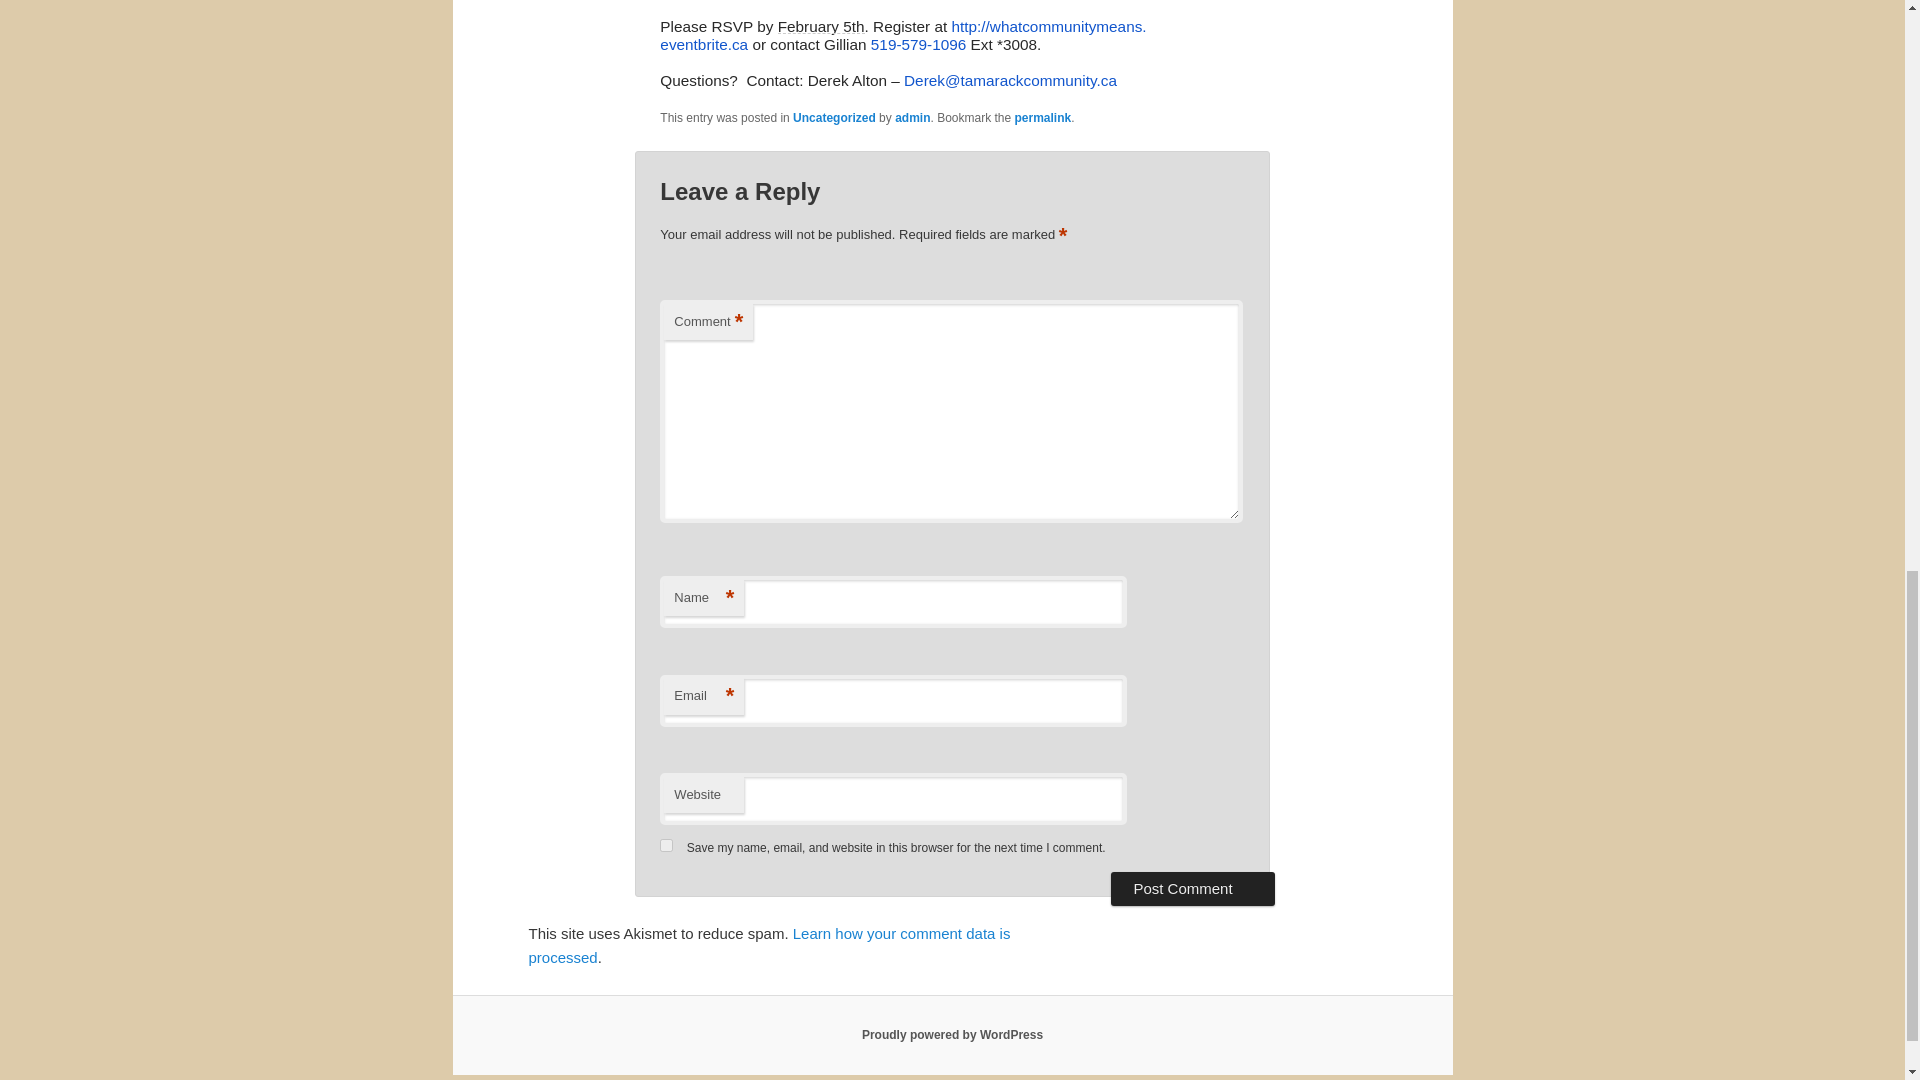 The width and height of the screenshot is (1920, 1080). What do you see at coordinates (1043, 118) in the screenshot?
I see `permalink` at bounding box center [1043, 118].